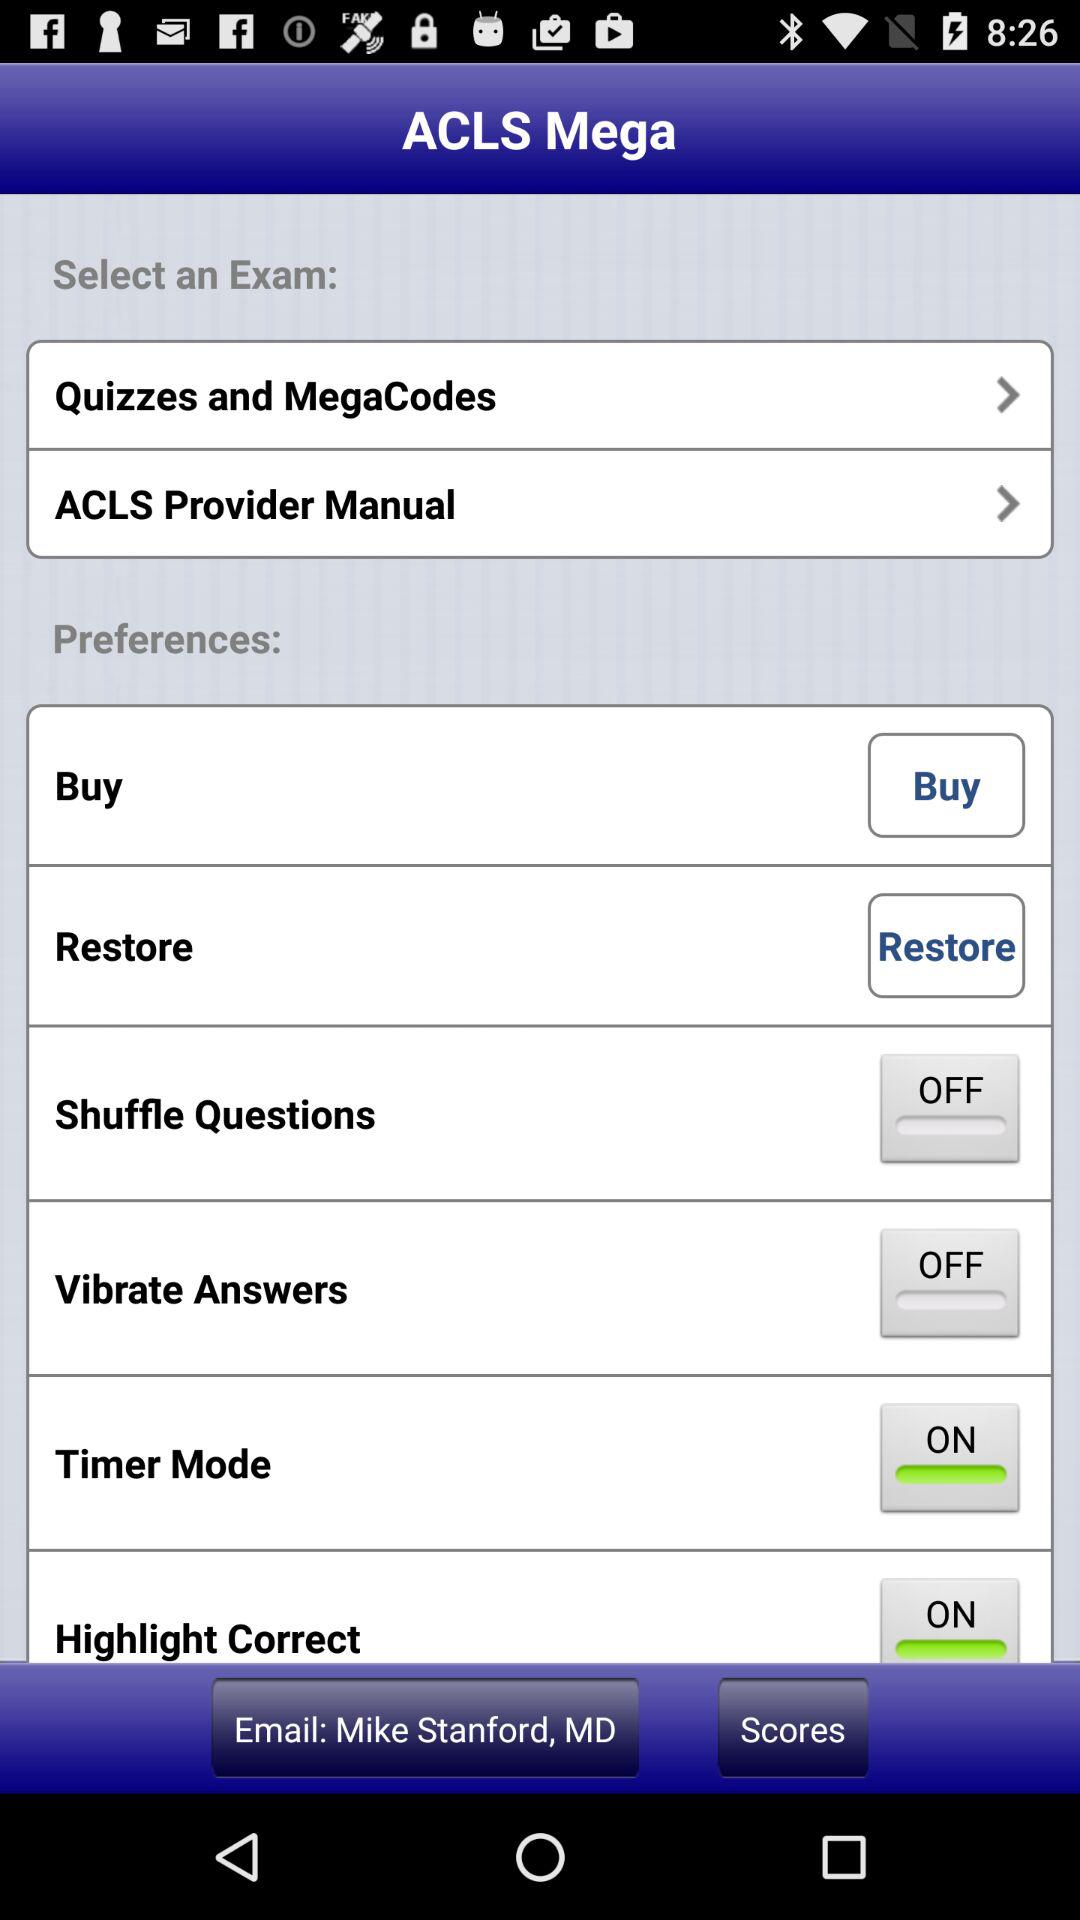  I want to click on launch the scores, so click(792, 1728).